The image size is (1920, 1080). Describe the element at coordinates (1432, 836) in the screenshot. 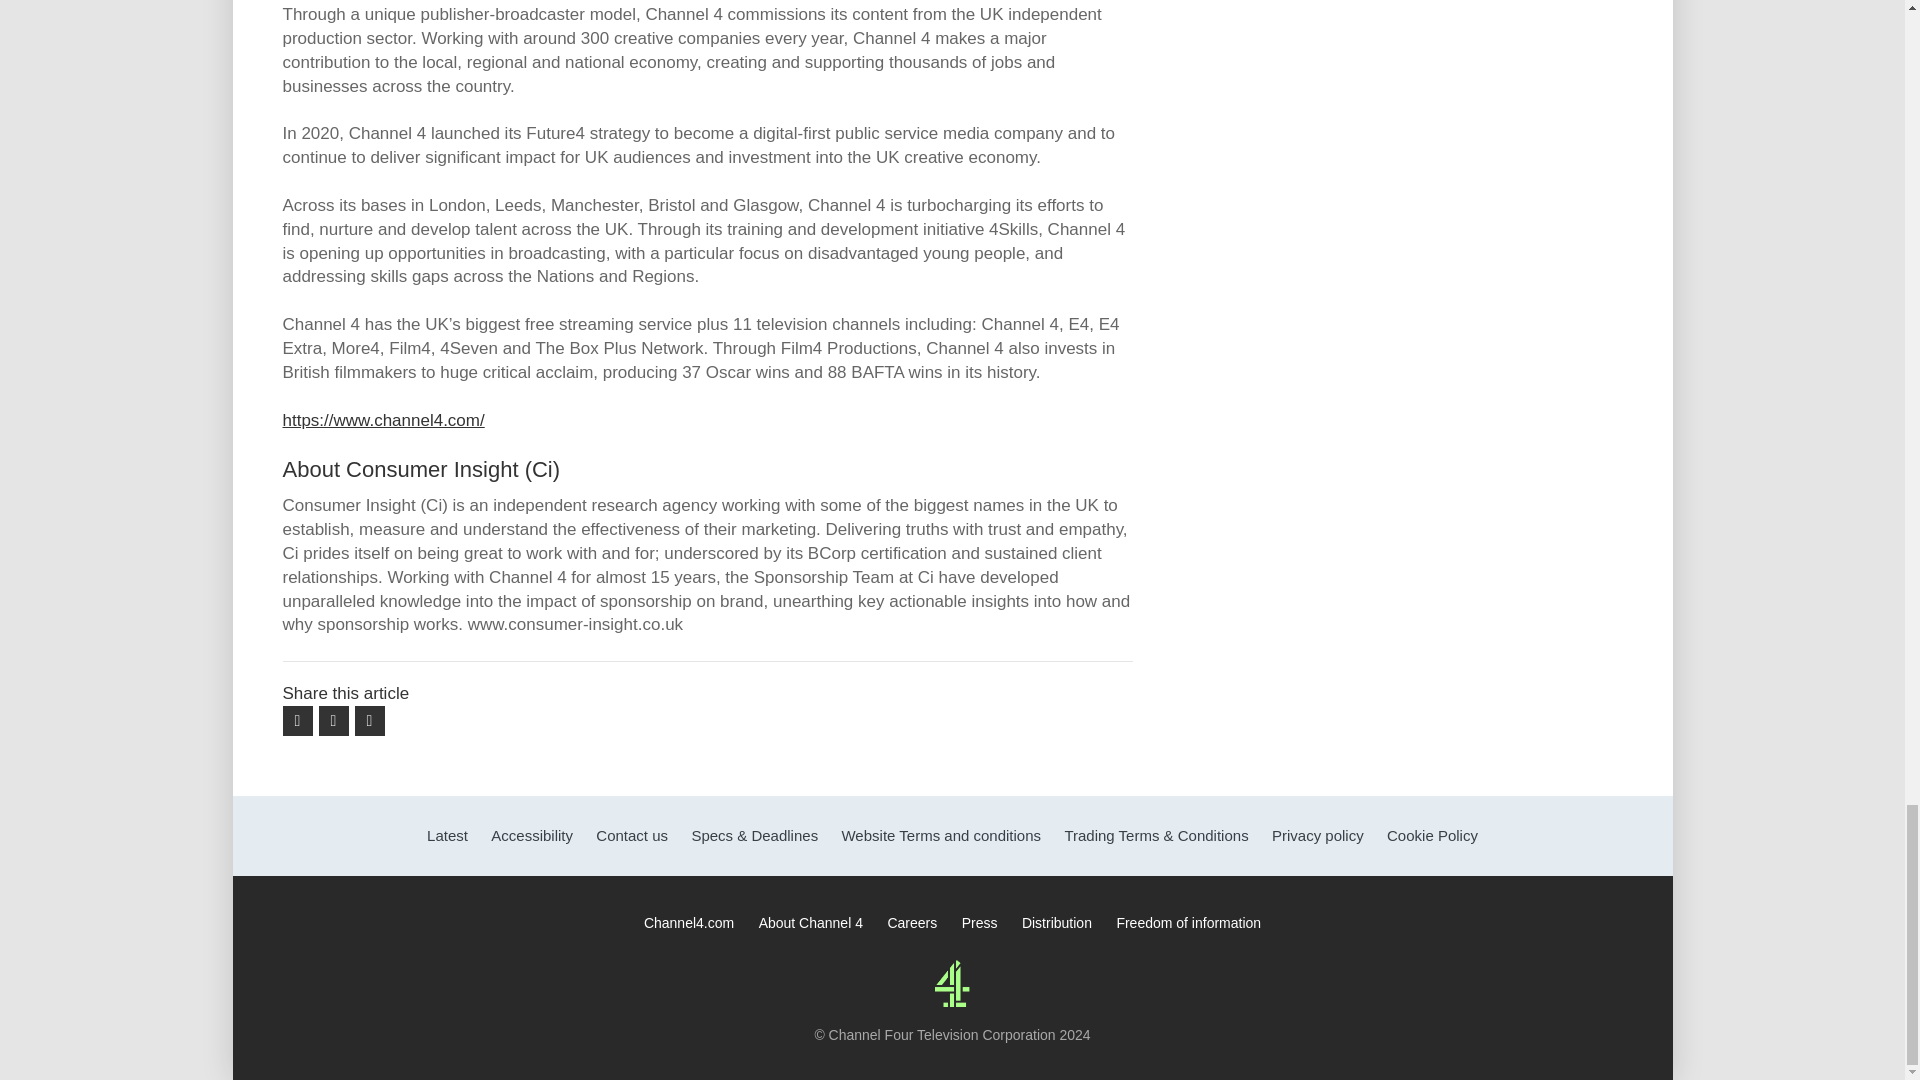

I see `Cookie Policy` at that location.